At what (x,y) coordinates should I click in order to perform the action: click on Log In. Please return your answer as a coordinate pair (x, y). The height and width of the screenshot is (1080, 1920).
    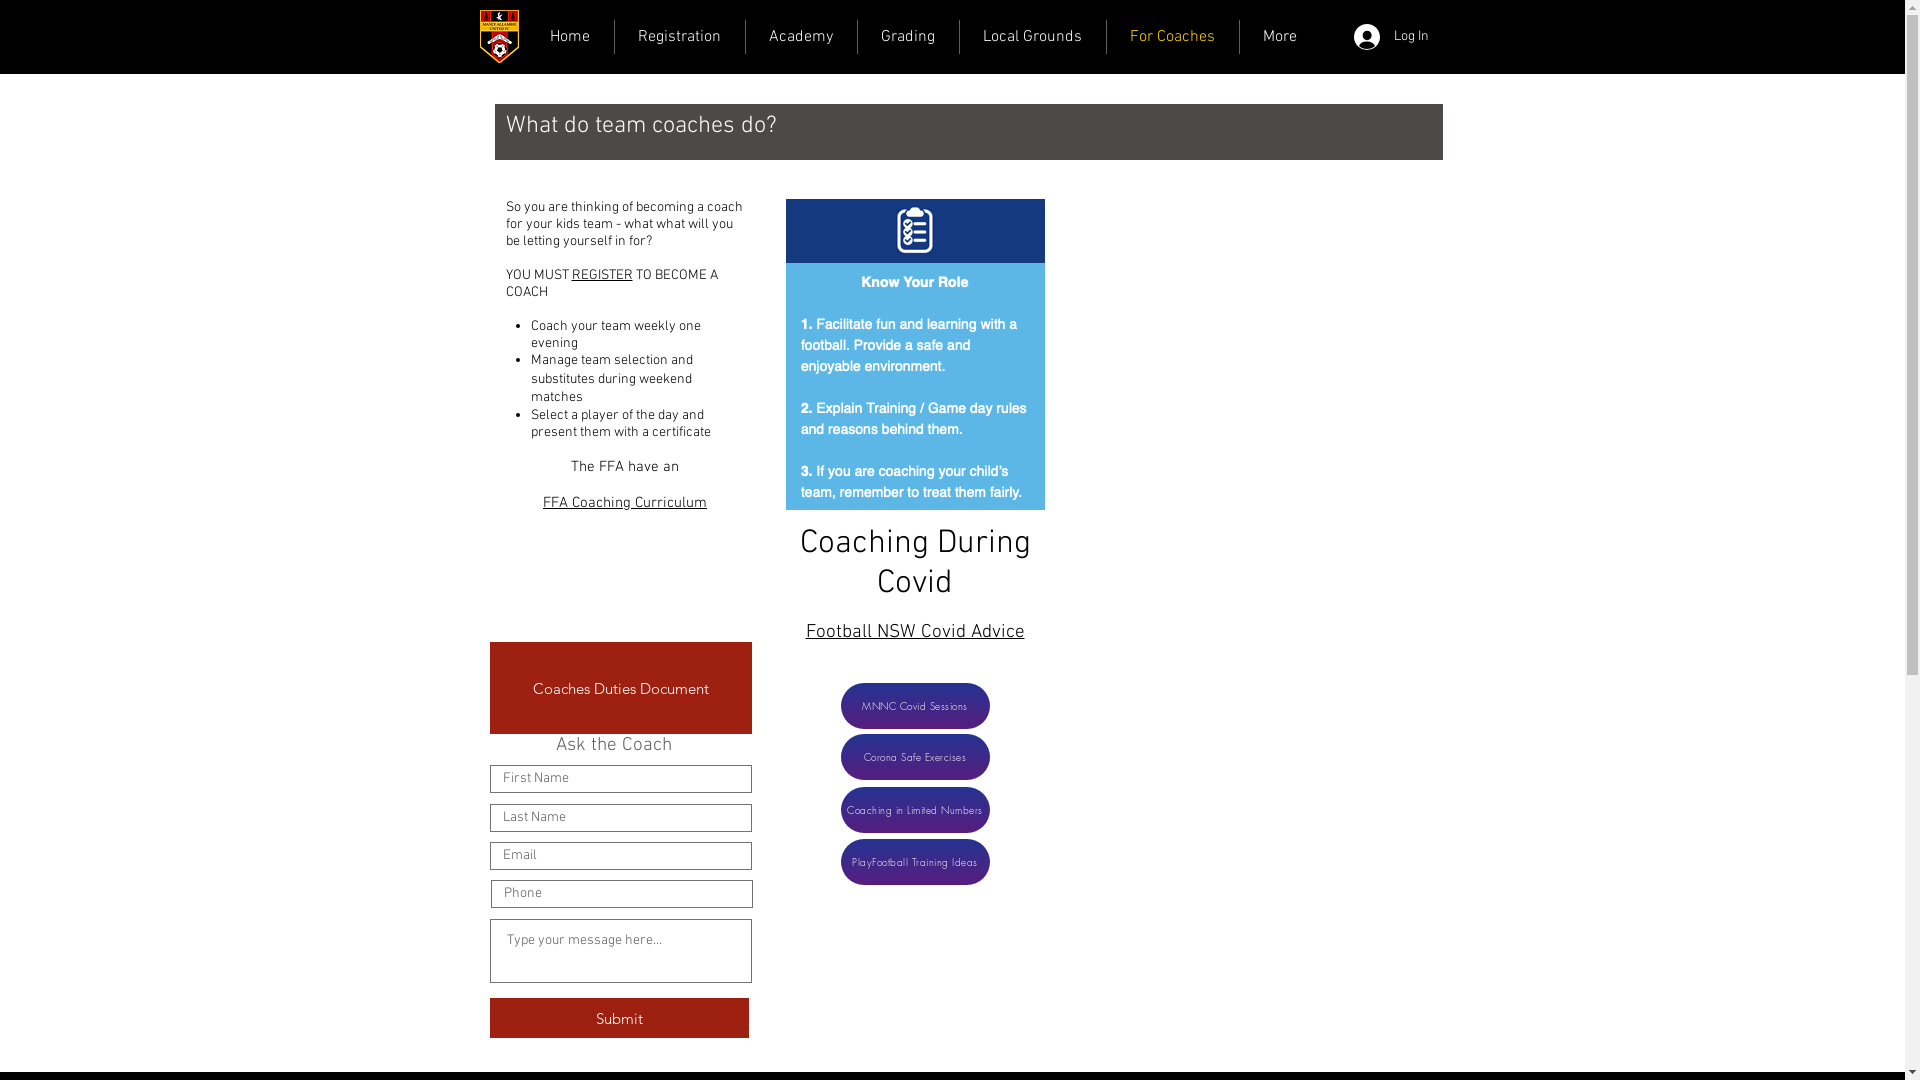
    Looking at the image, I should click on (1392, 37).